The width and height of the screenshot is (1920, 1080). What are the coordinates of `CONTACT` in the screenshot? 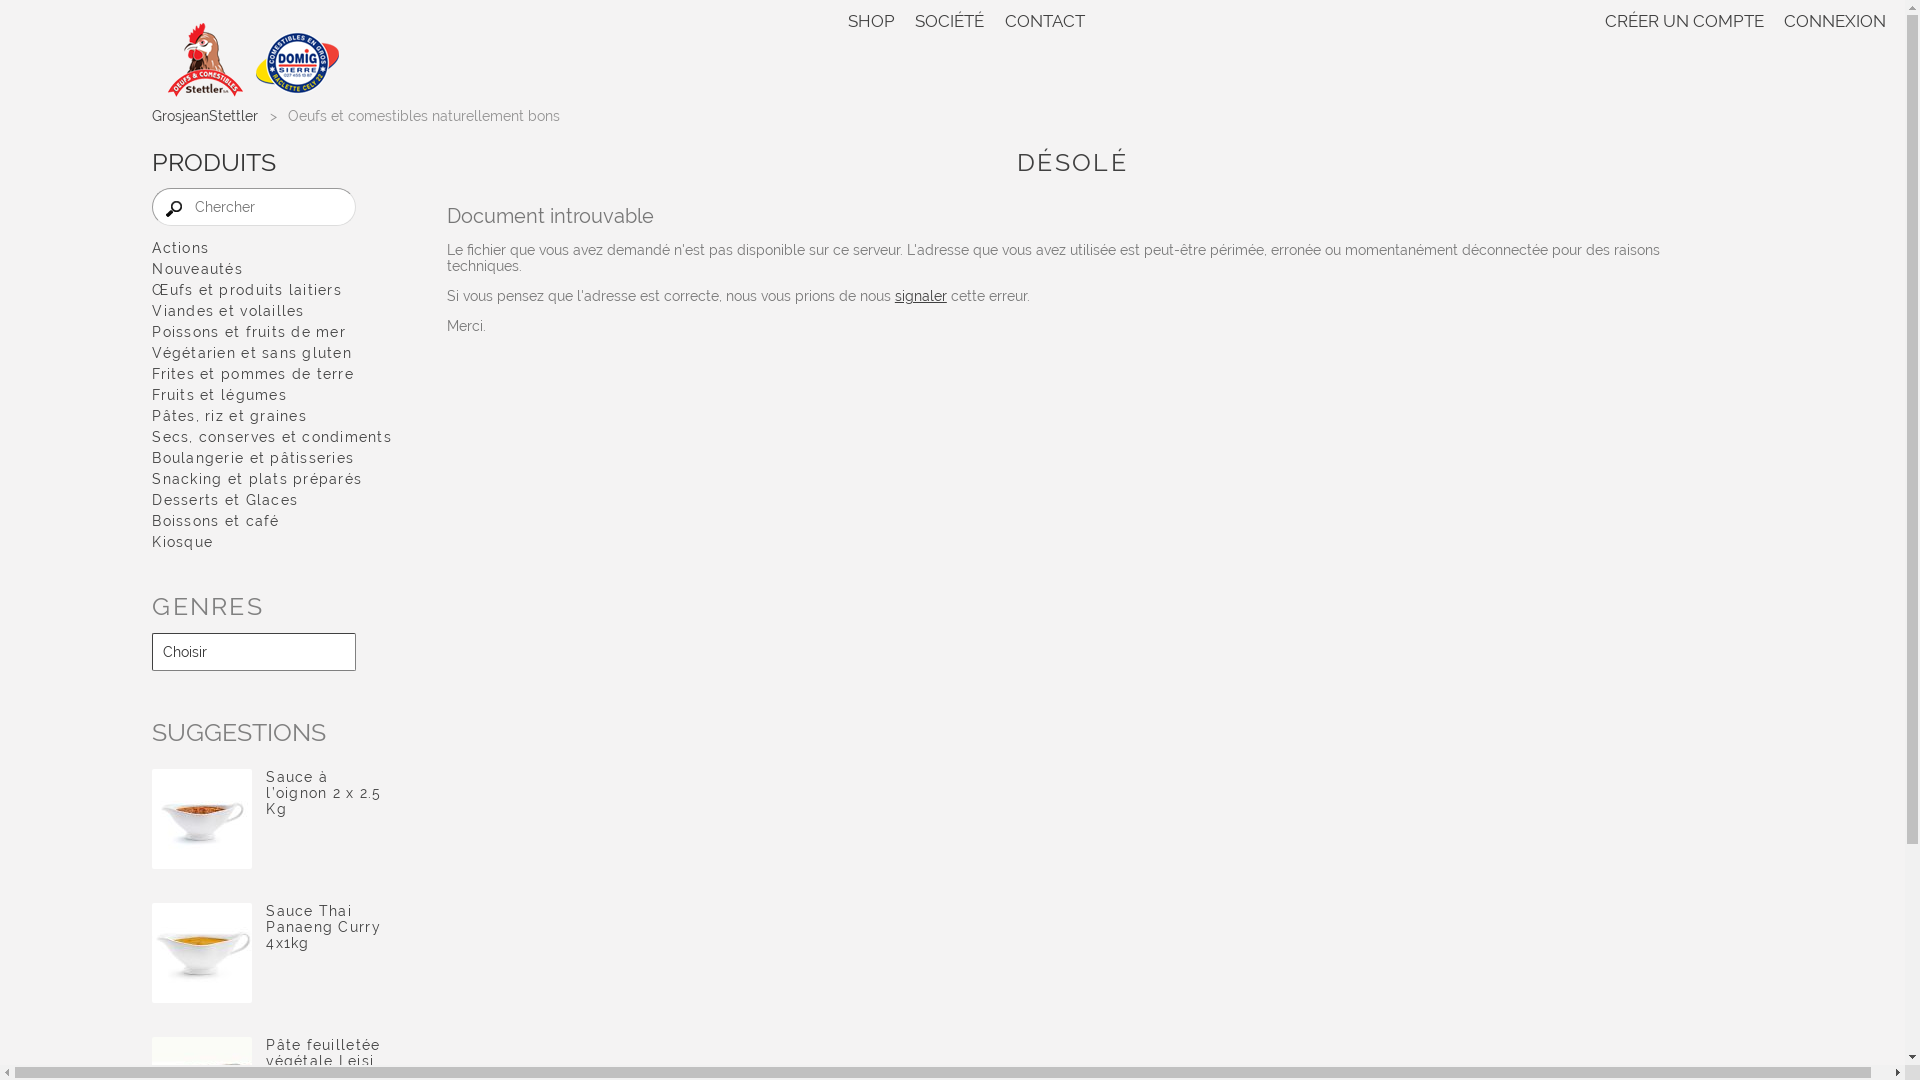 It's located at (1044, 21).